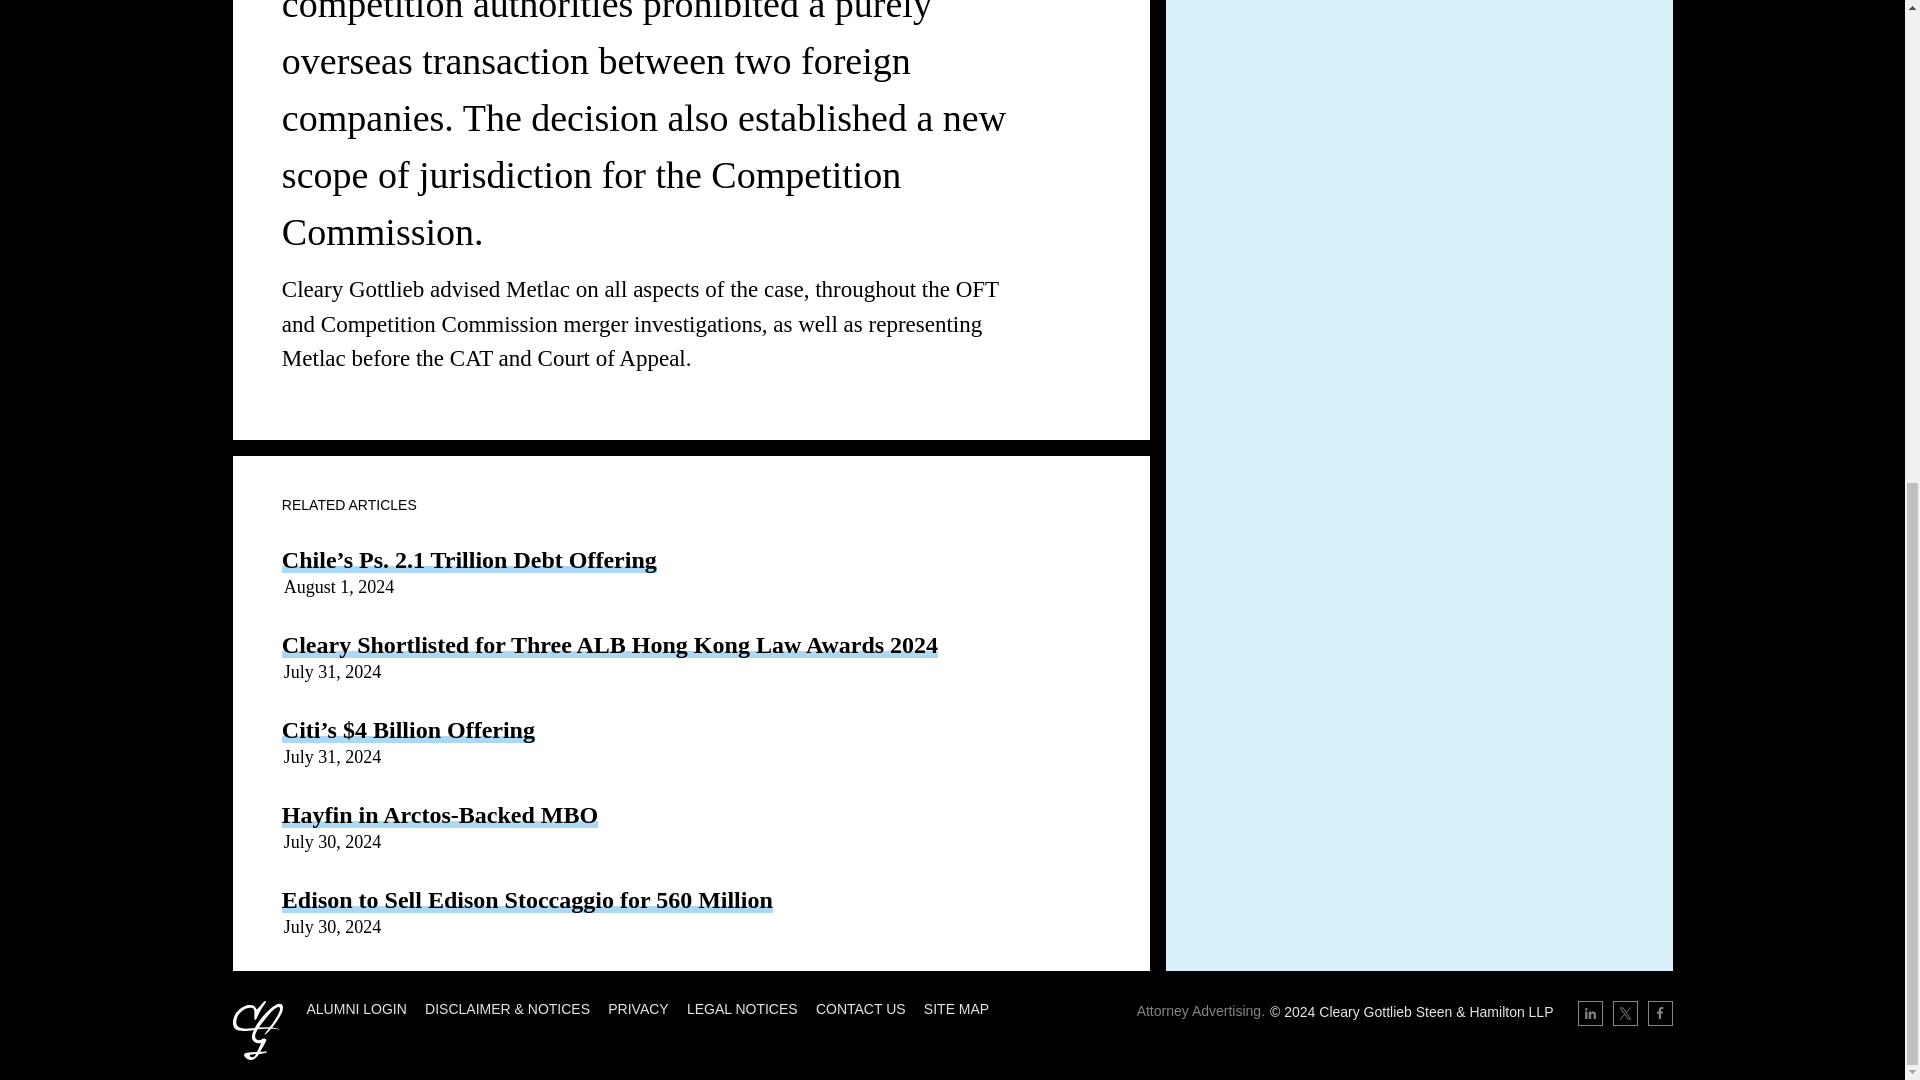 This screenshot has width=1920, height=1080. I want to click on Site Map, so click(956, 1009).